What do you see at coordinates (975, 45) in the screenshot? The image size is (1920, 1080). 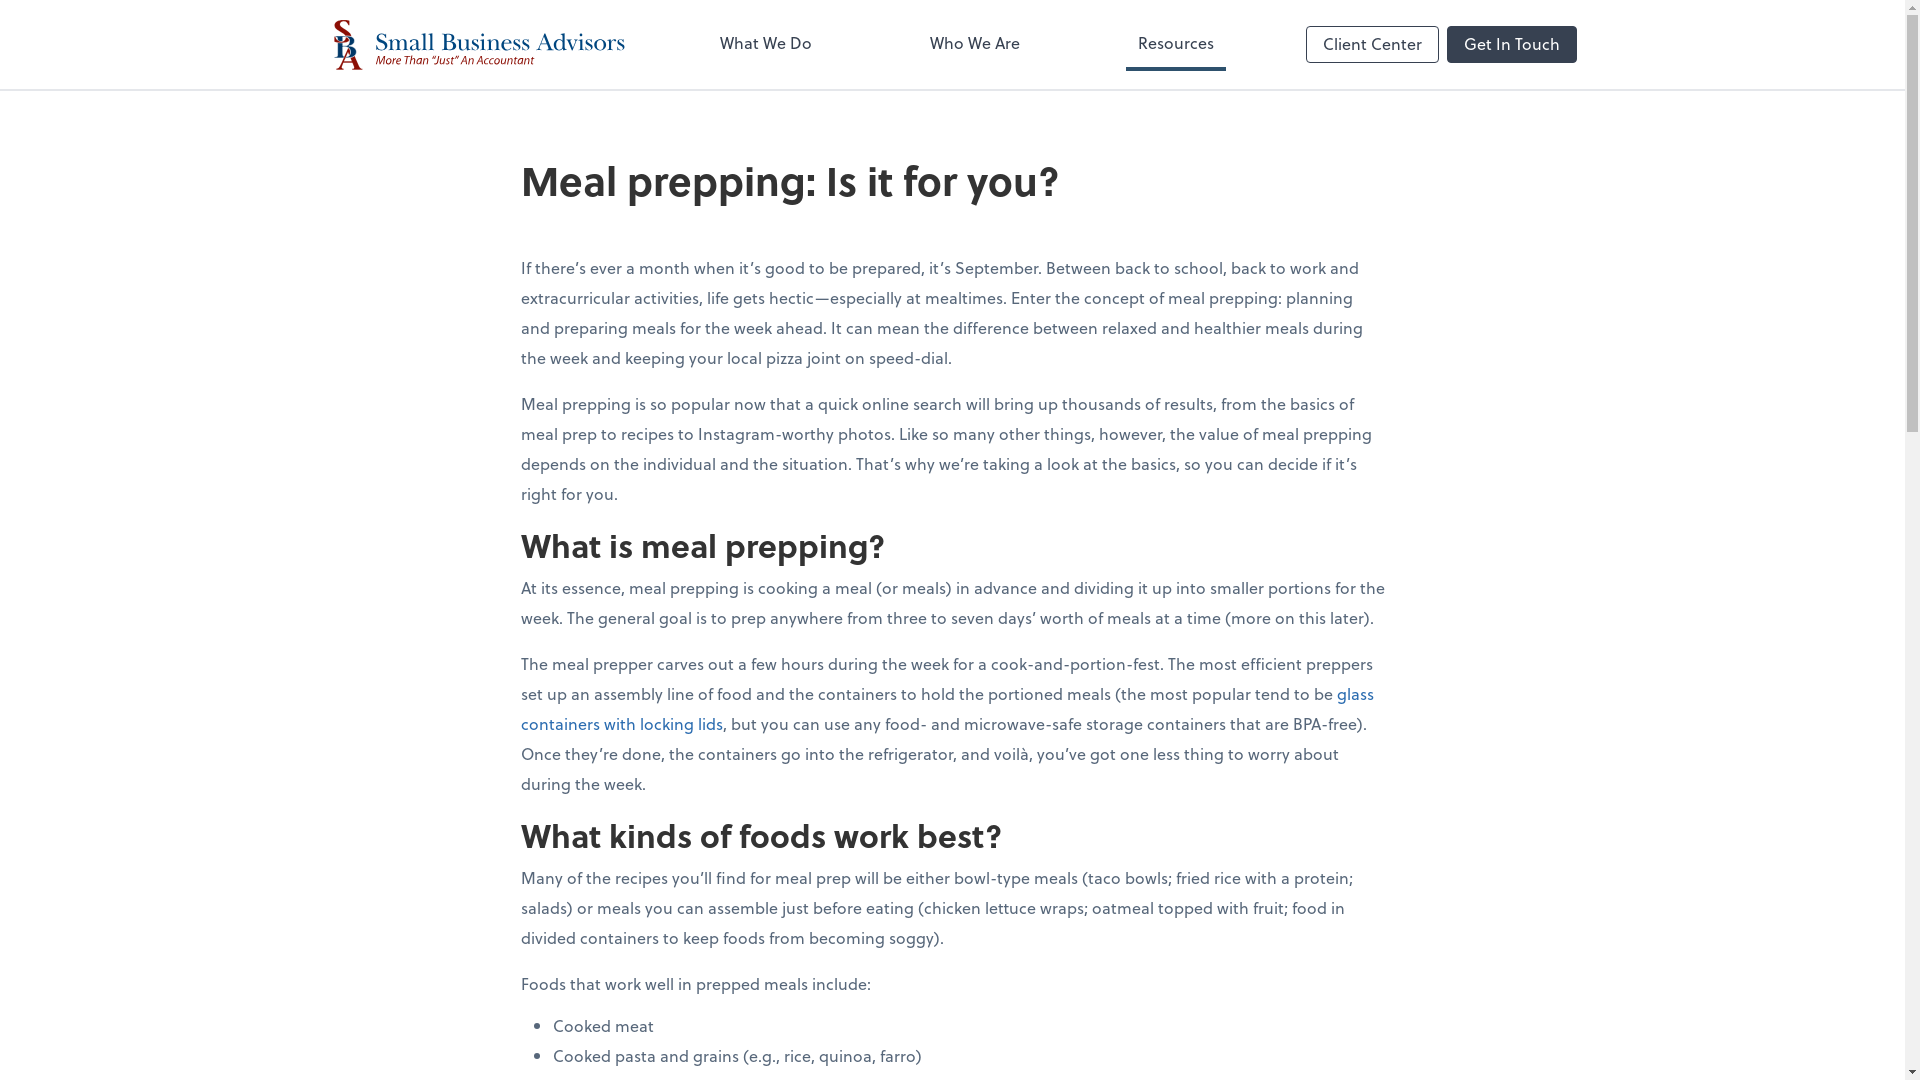 I see `Who We Are` at bounding box center [975, 45].